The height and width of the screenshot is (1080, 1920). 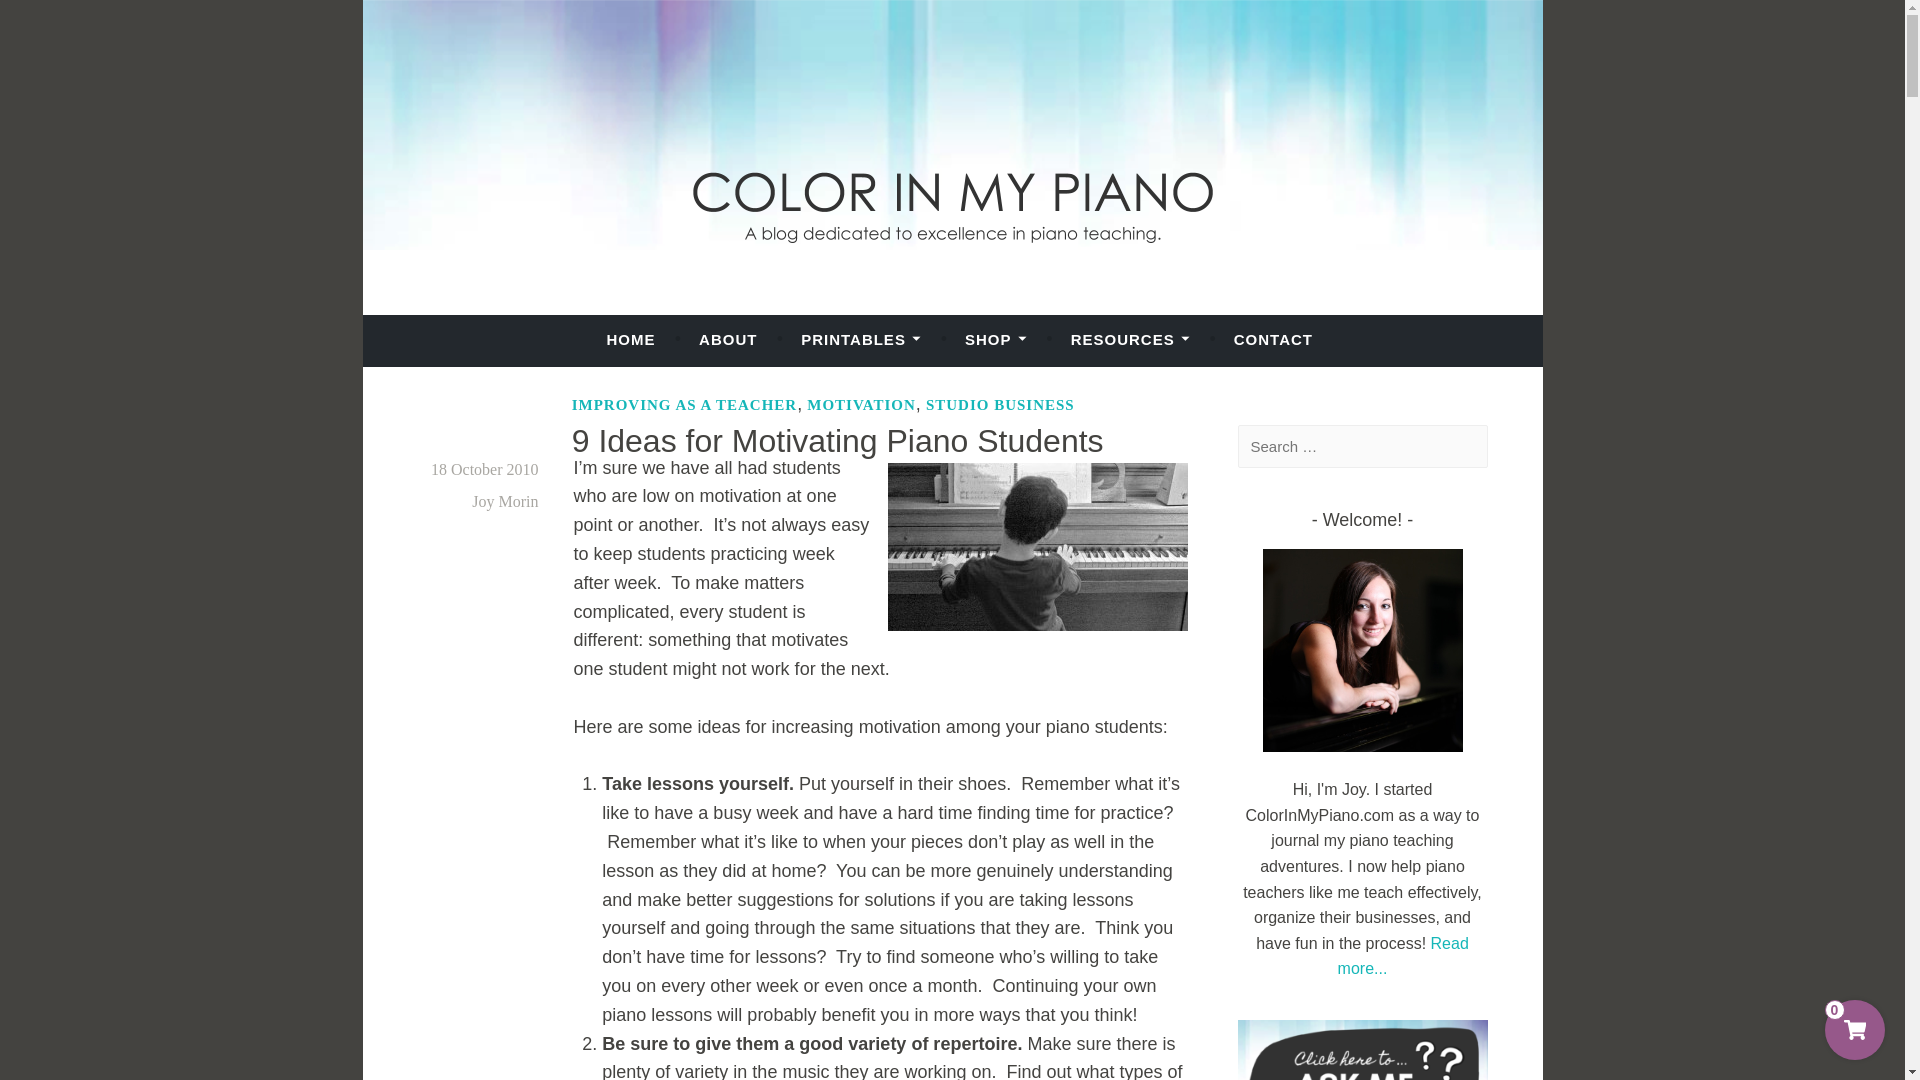 I want to click on STUDIO BUSINESS, so click(x=1000, y=404).